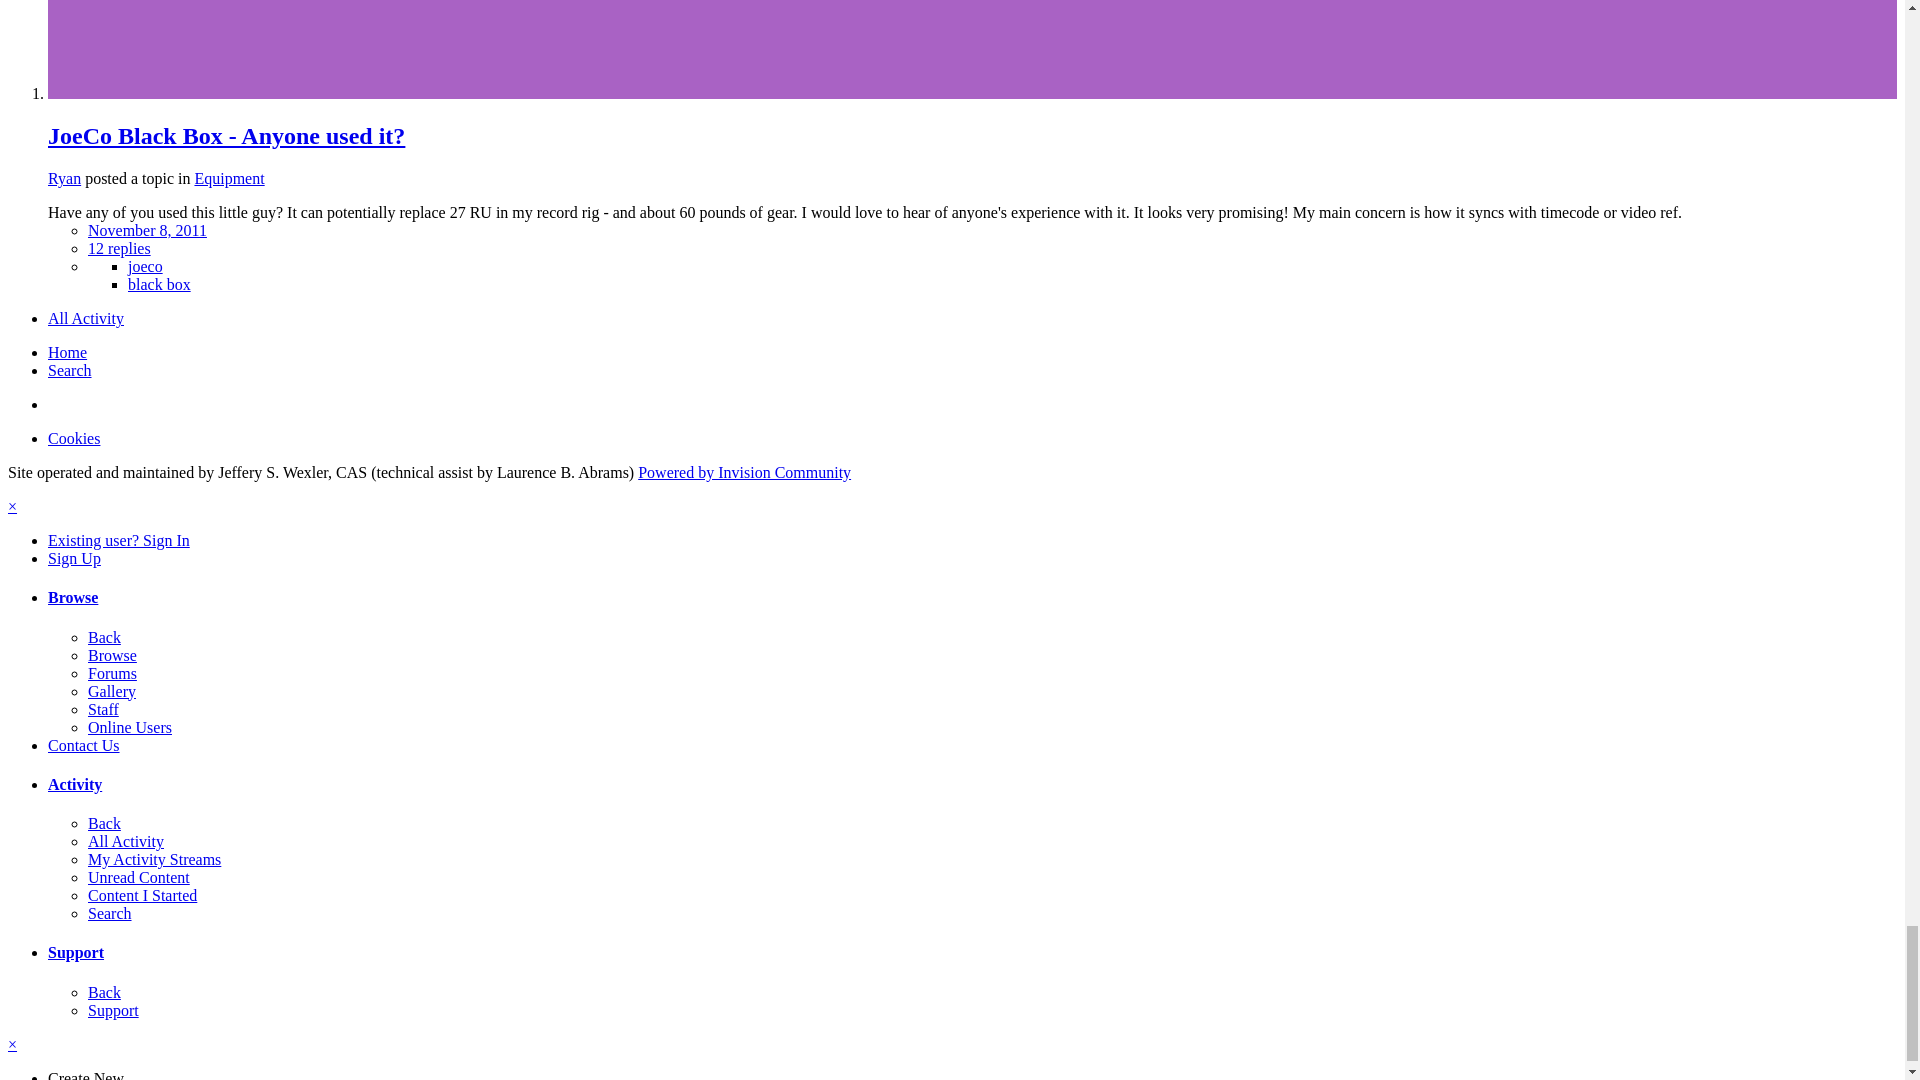 The image size is (1920, 1080). Describe the element at coordinates (64, 178) in the screenshot. I see `Go to Ryan's profile` at that location.